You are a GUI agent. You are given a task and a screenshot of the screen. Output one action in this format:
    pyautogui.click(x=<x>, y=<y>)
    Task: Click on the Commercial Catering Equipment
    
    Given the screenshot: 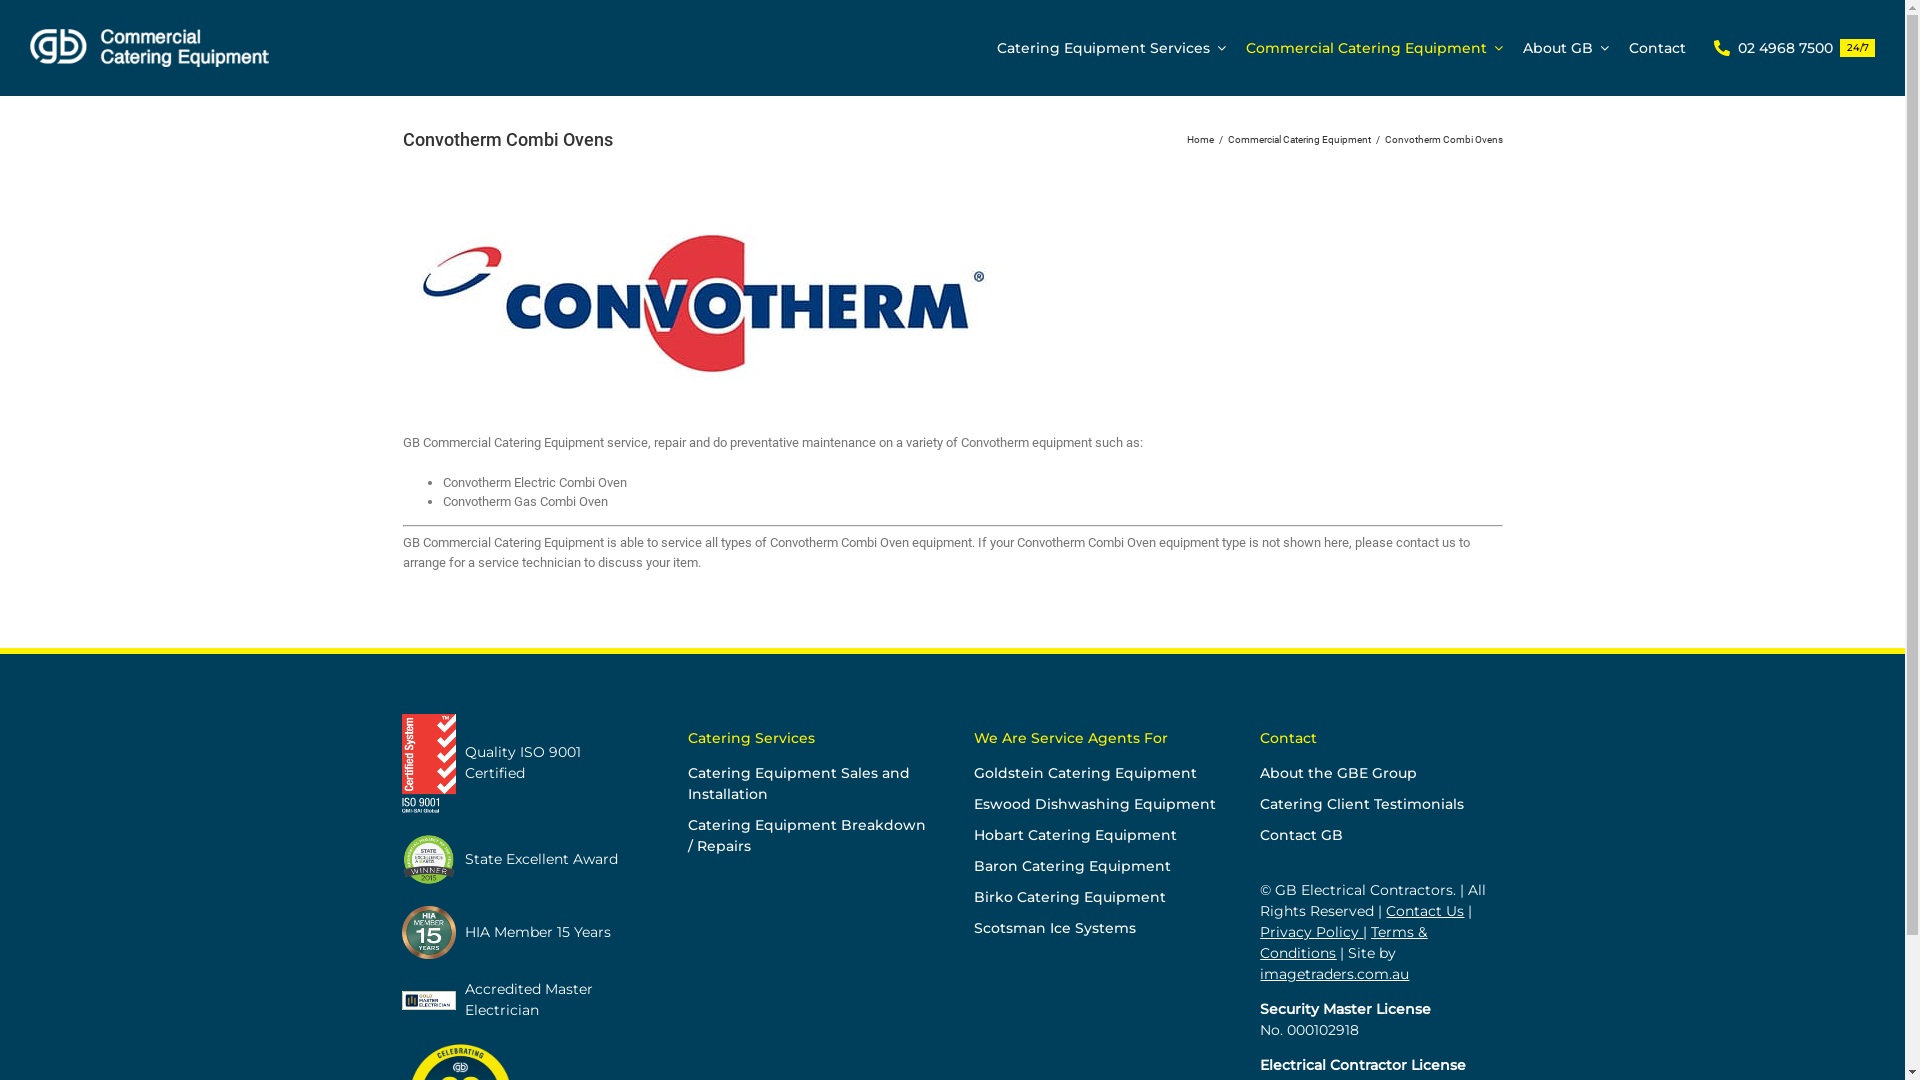 What is the action you would take?
    pyautogui.click(x=1374, y=48)
    